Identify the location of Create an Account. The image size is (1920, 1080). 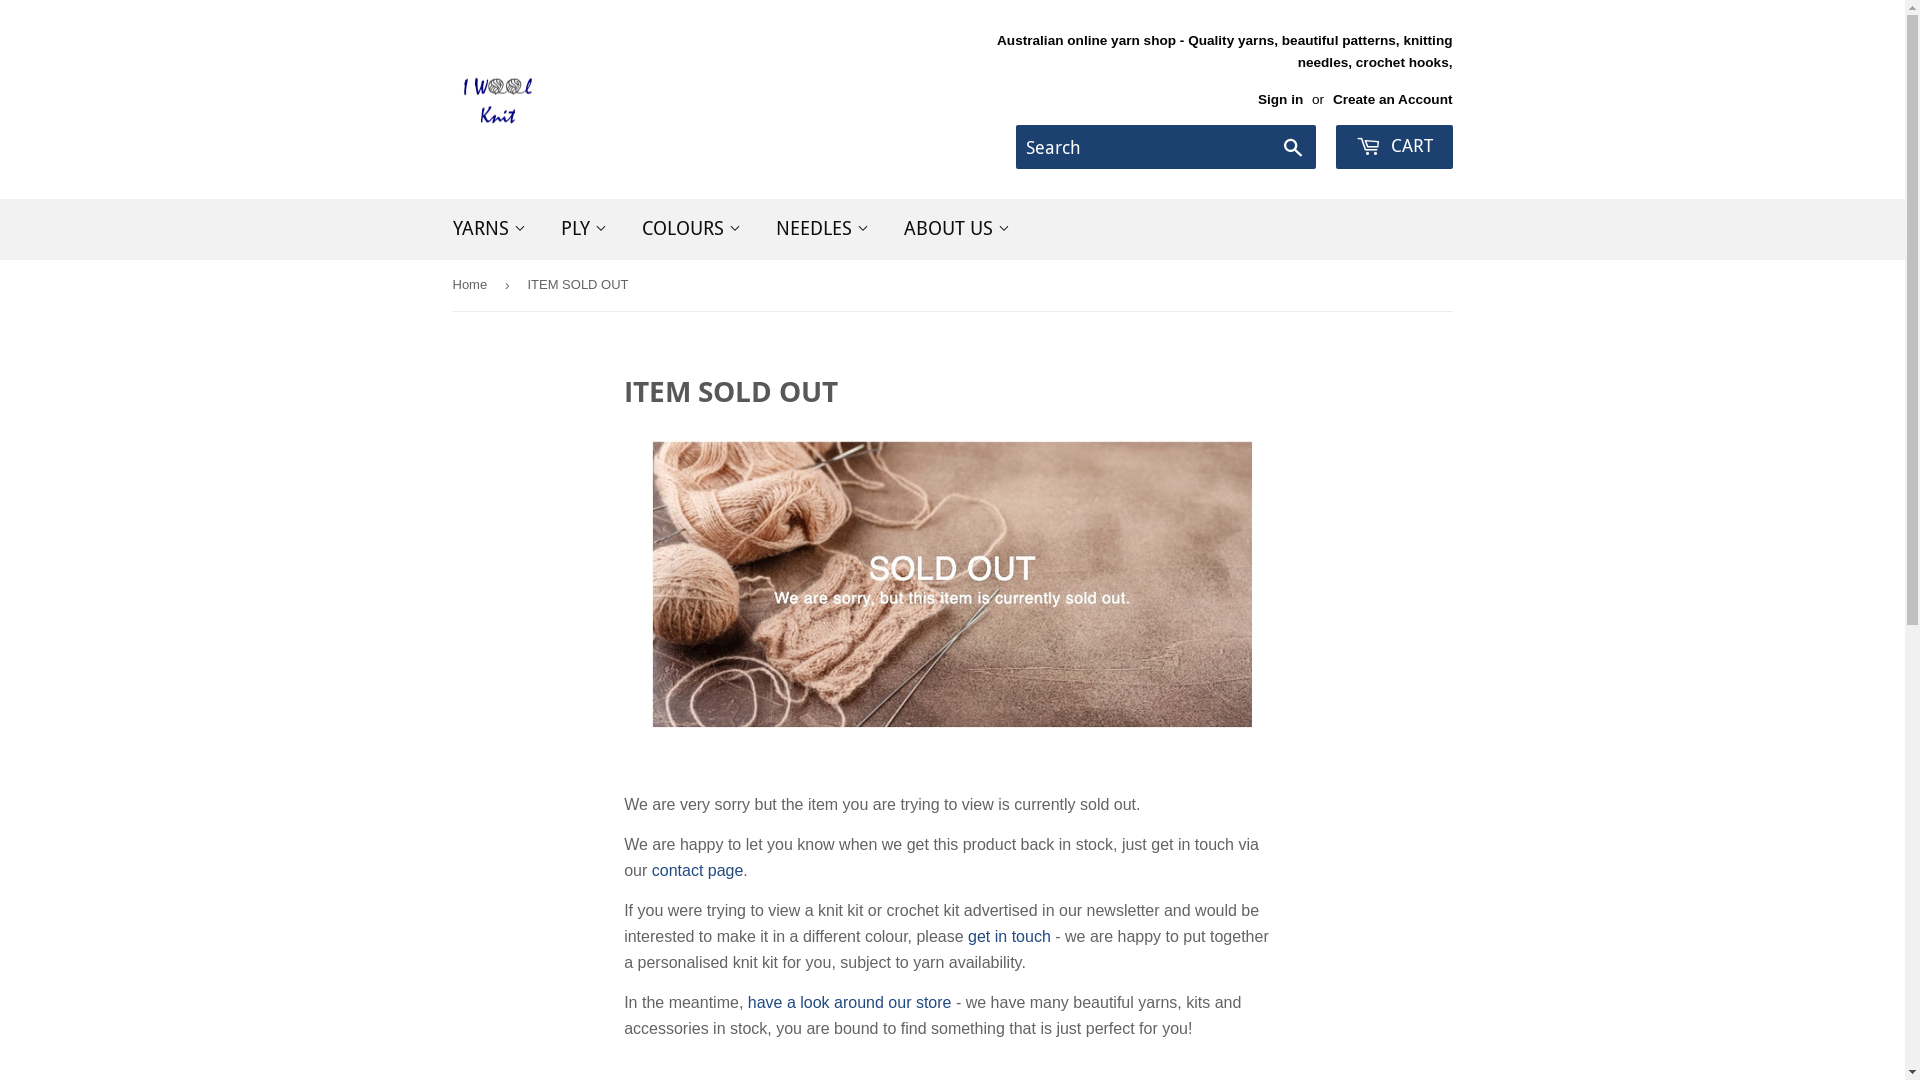
(1393, 100).